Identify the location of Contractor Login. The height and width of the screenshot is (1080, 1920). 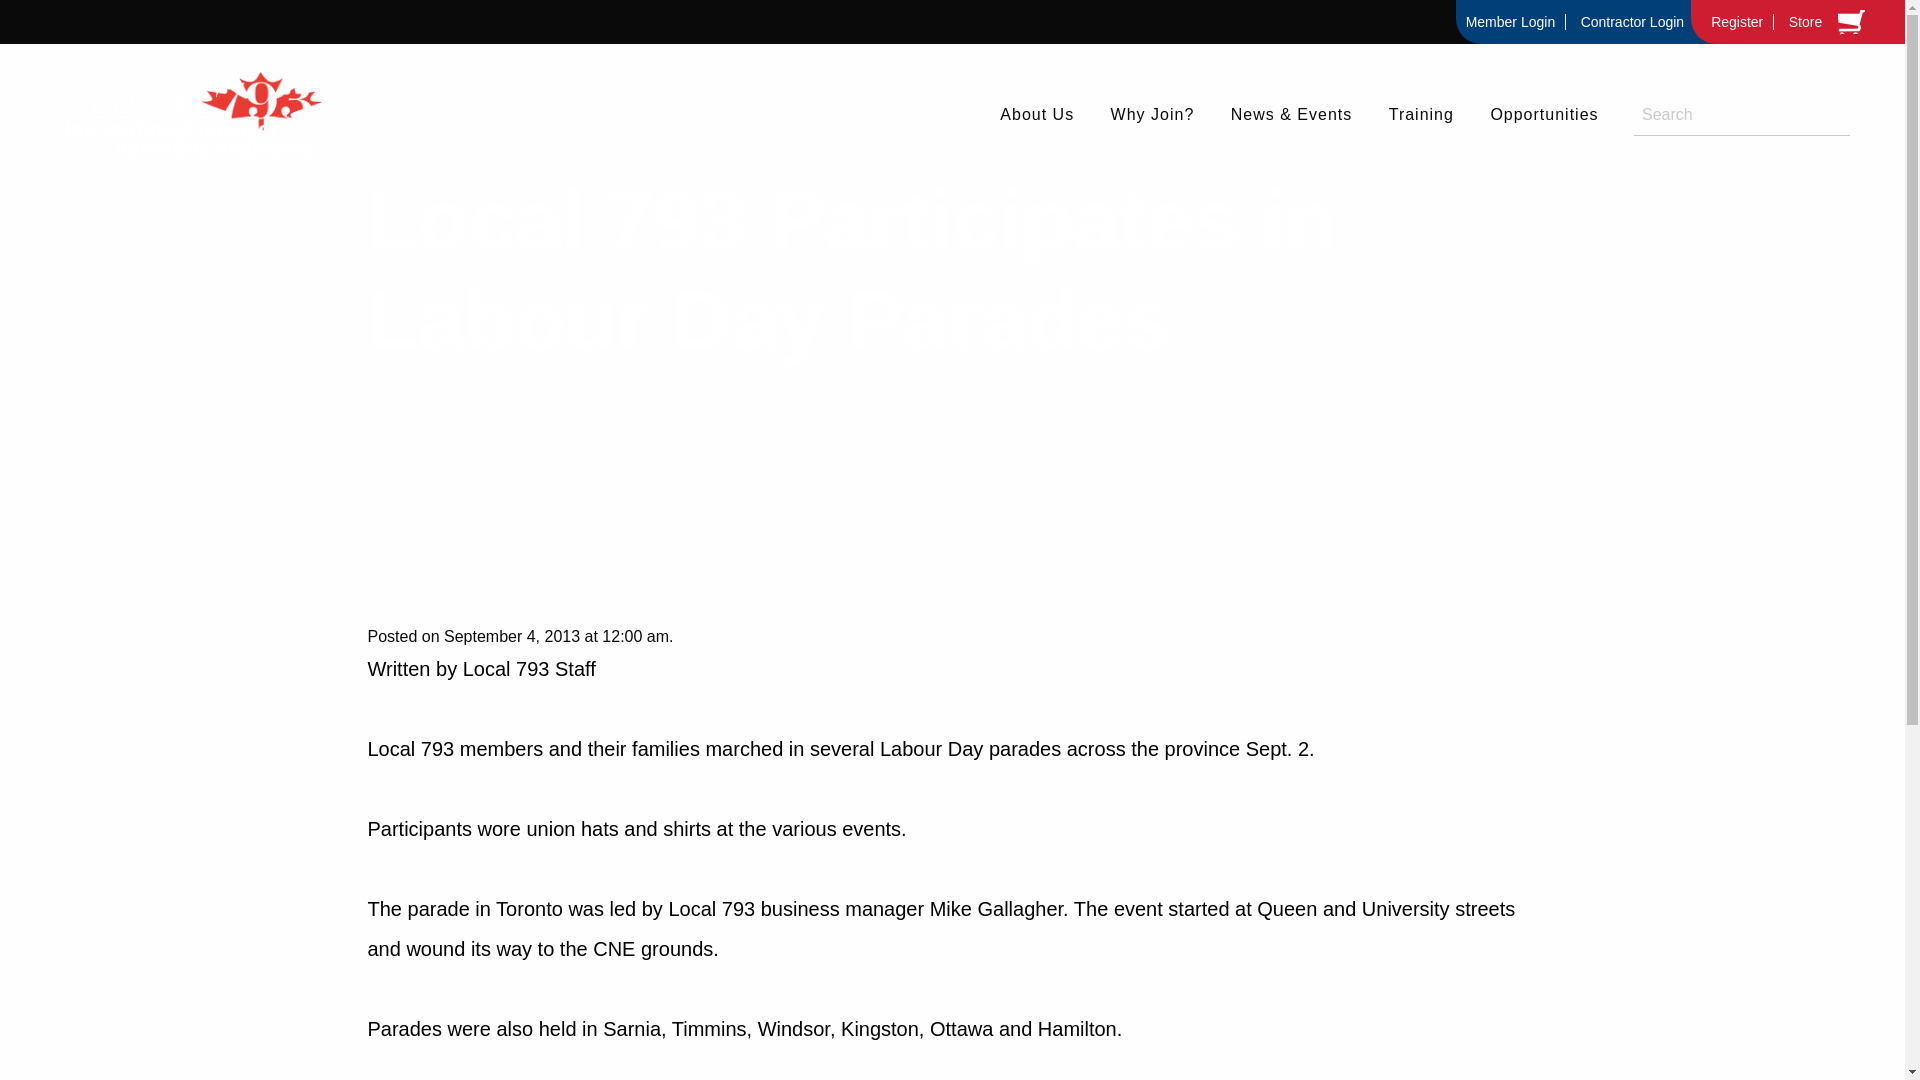
(1632, 22).